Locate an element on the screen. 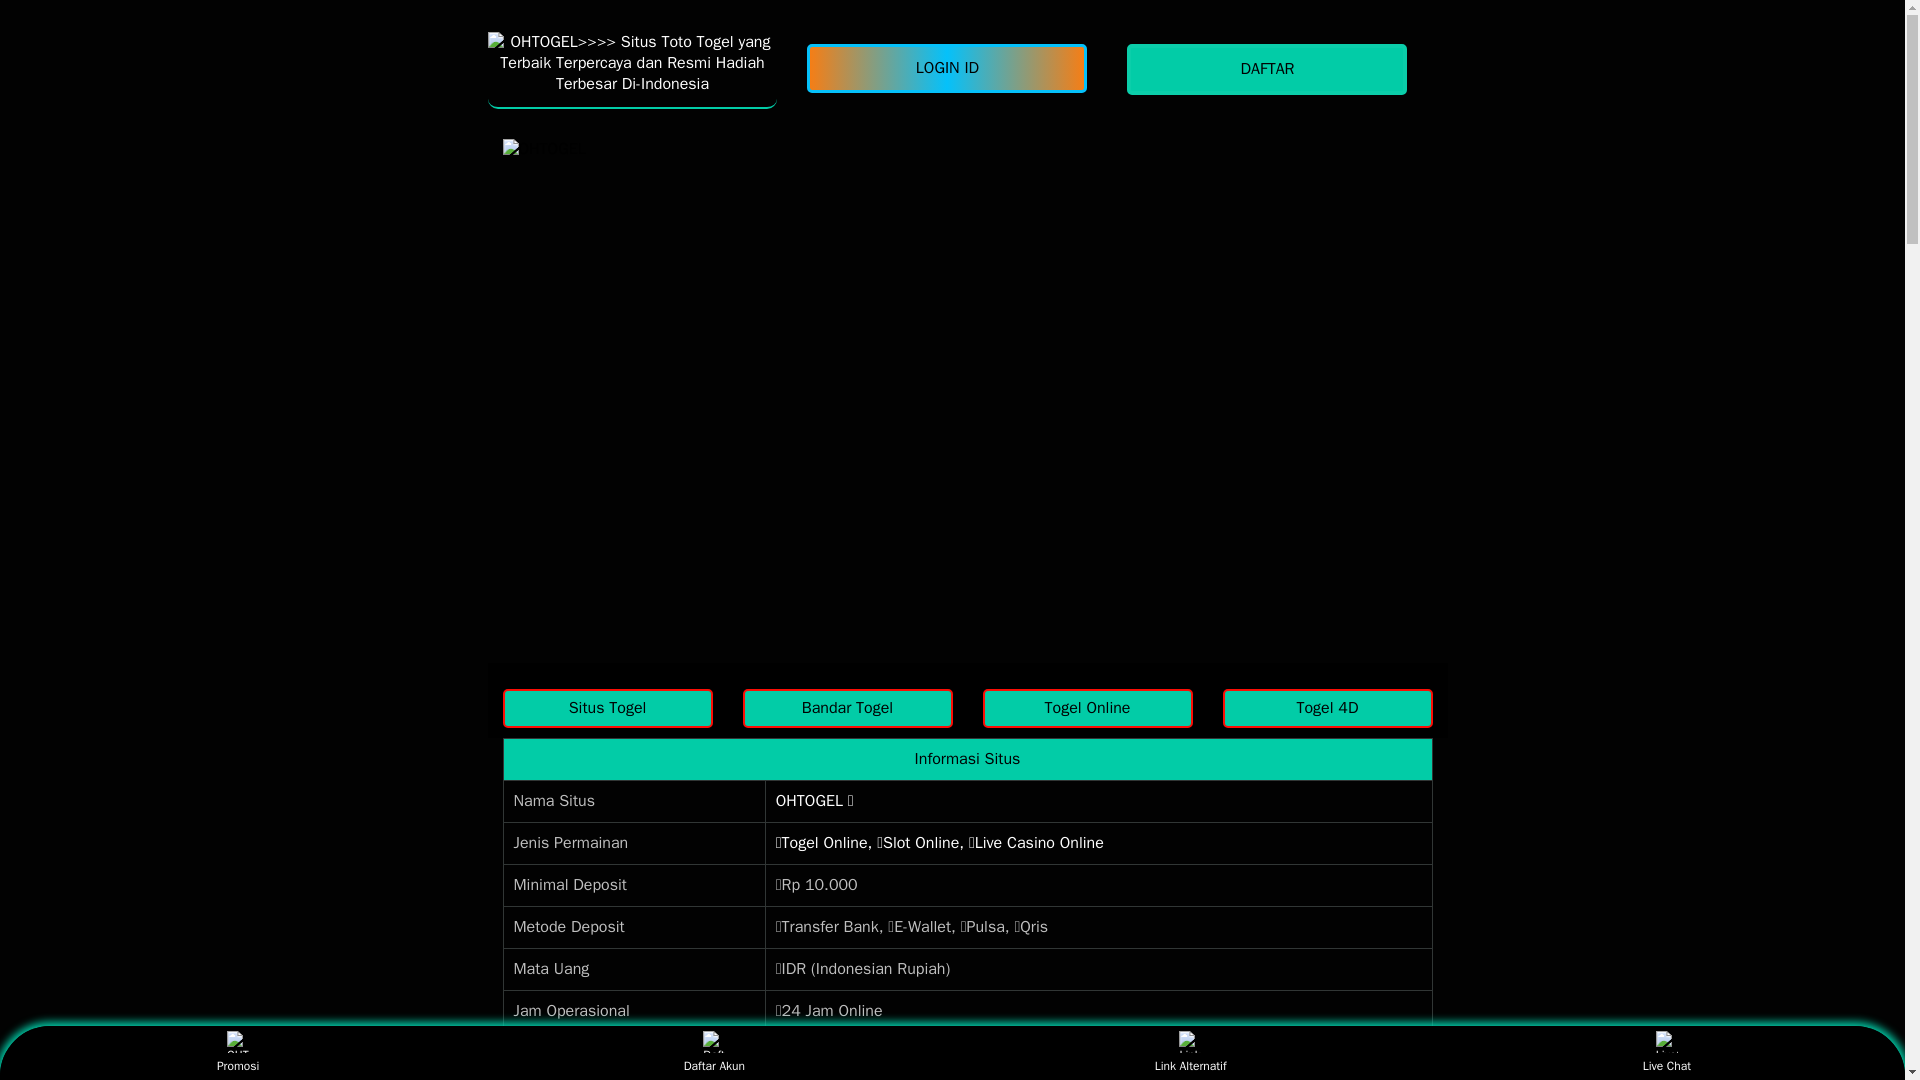 Image resolution: width=1920 pixels, height=1080 pixels. Situs Togel is located at coordinates (606, 708).